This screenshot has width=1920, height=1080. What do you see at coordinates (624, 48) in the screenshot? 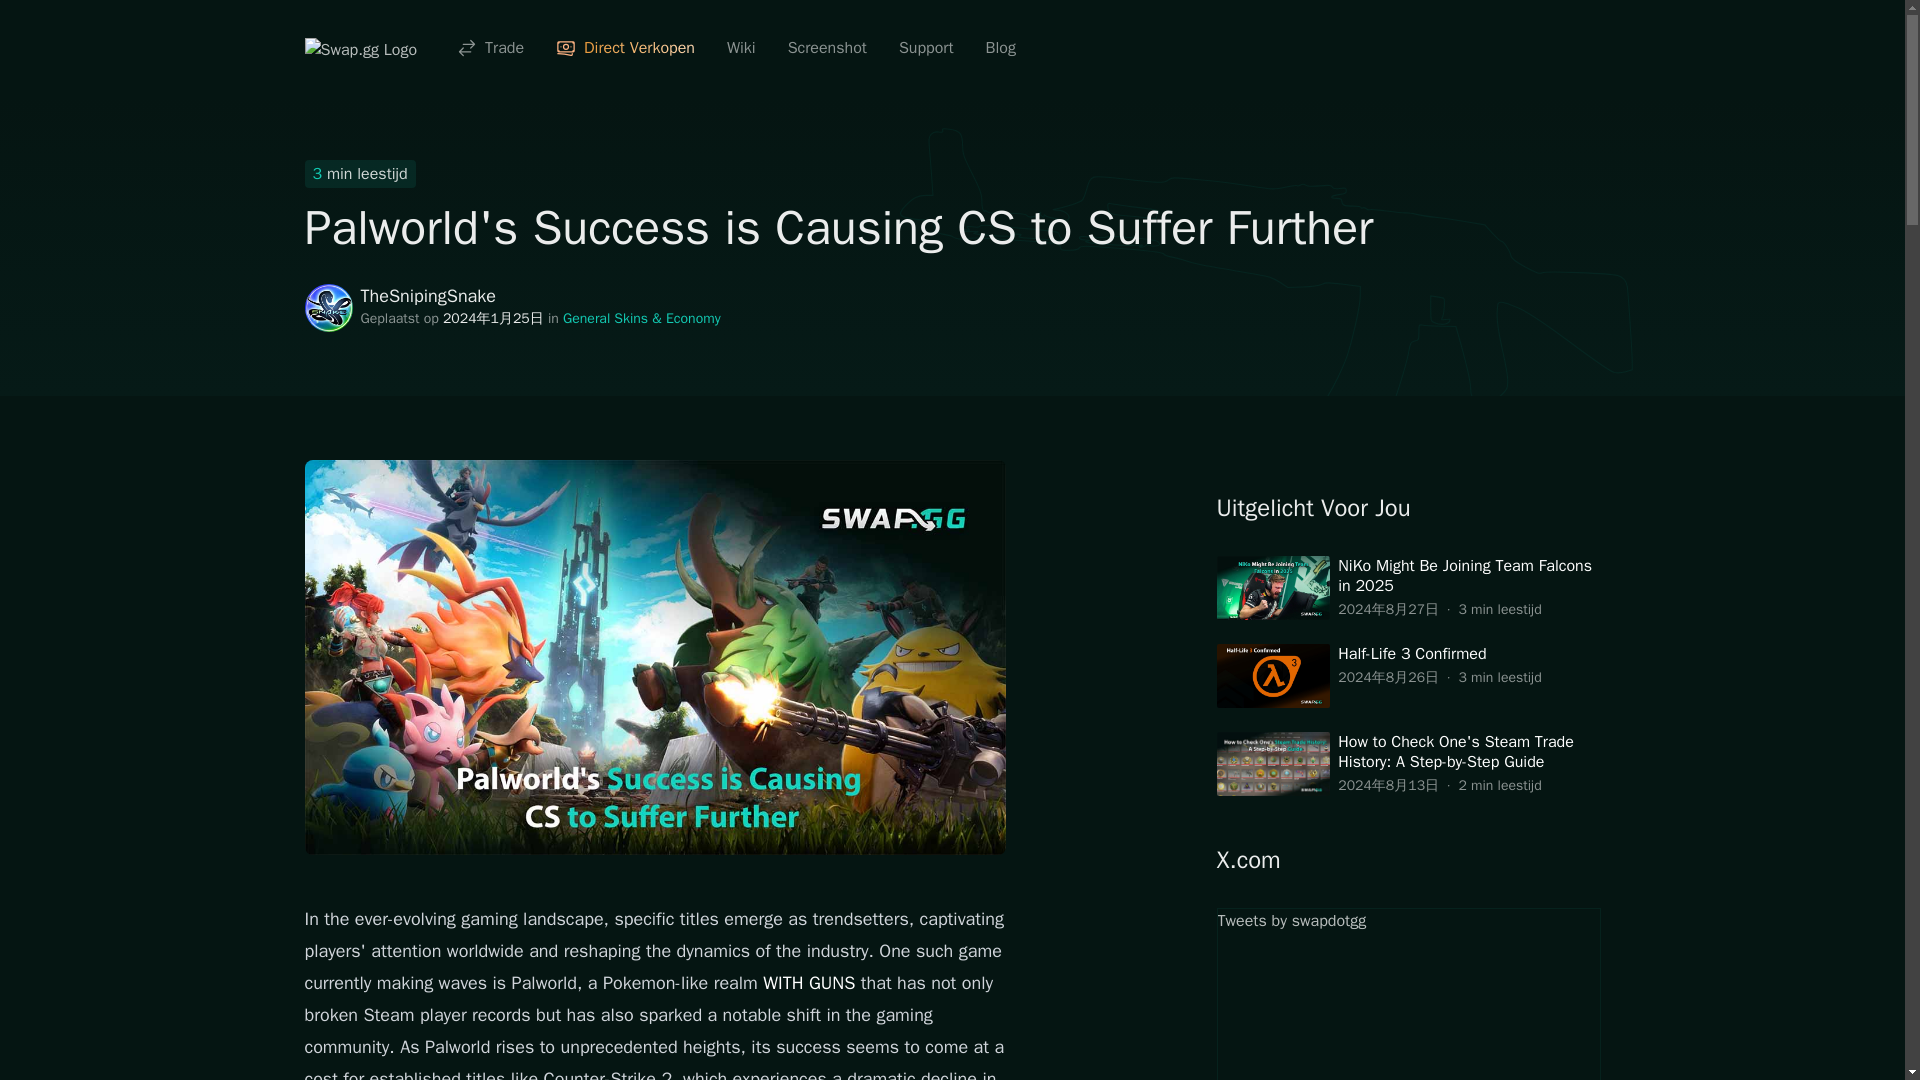
I see `Direct Verkopen` at bounding box center [624, 48].